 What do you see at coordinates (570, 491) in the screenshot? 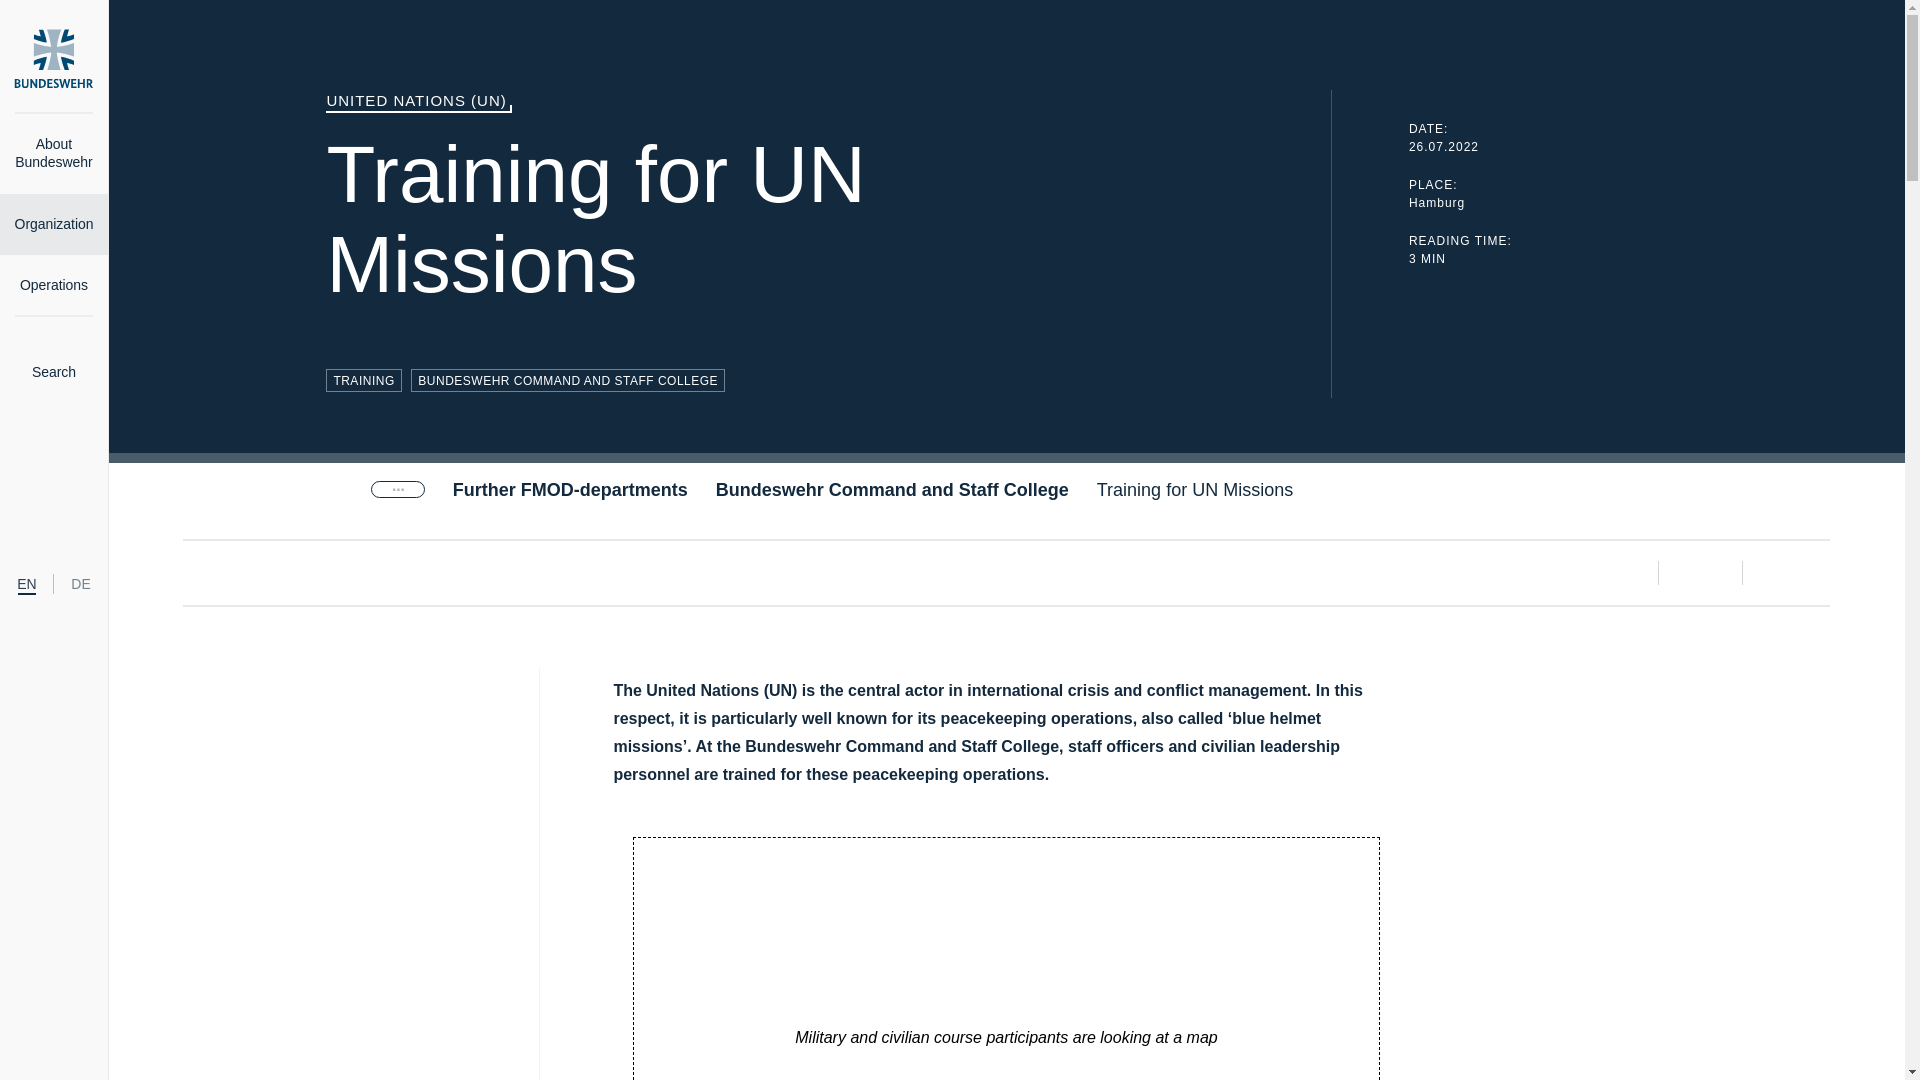
I see `Further FMOD-departments` at bounding box center [570, 491].